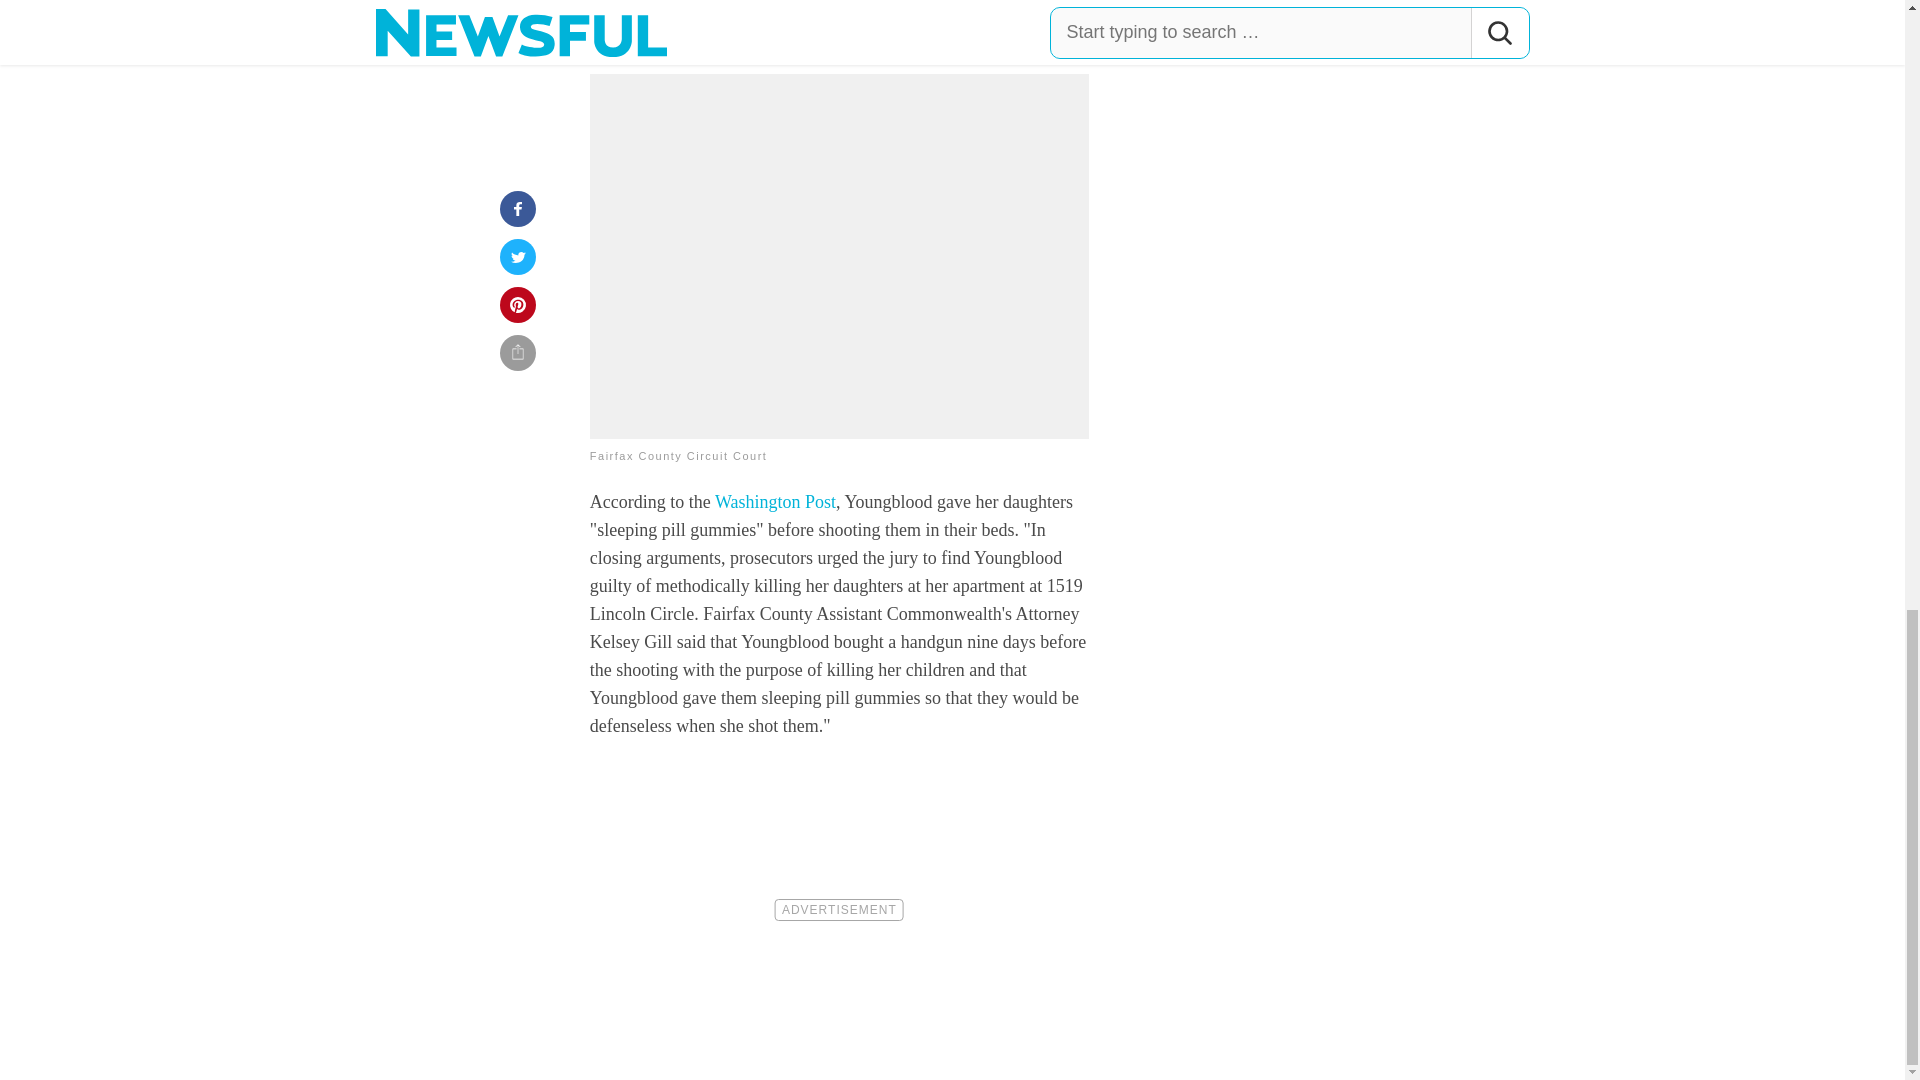  I want to click on Washington Post, so click(774, 502).